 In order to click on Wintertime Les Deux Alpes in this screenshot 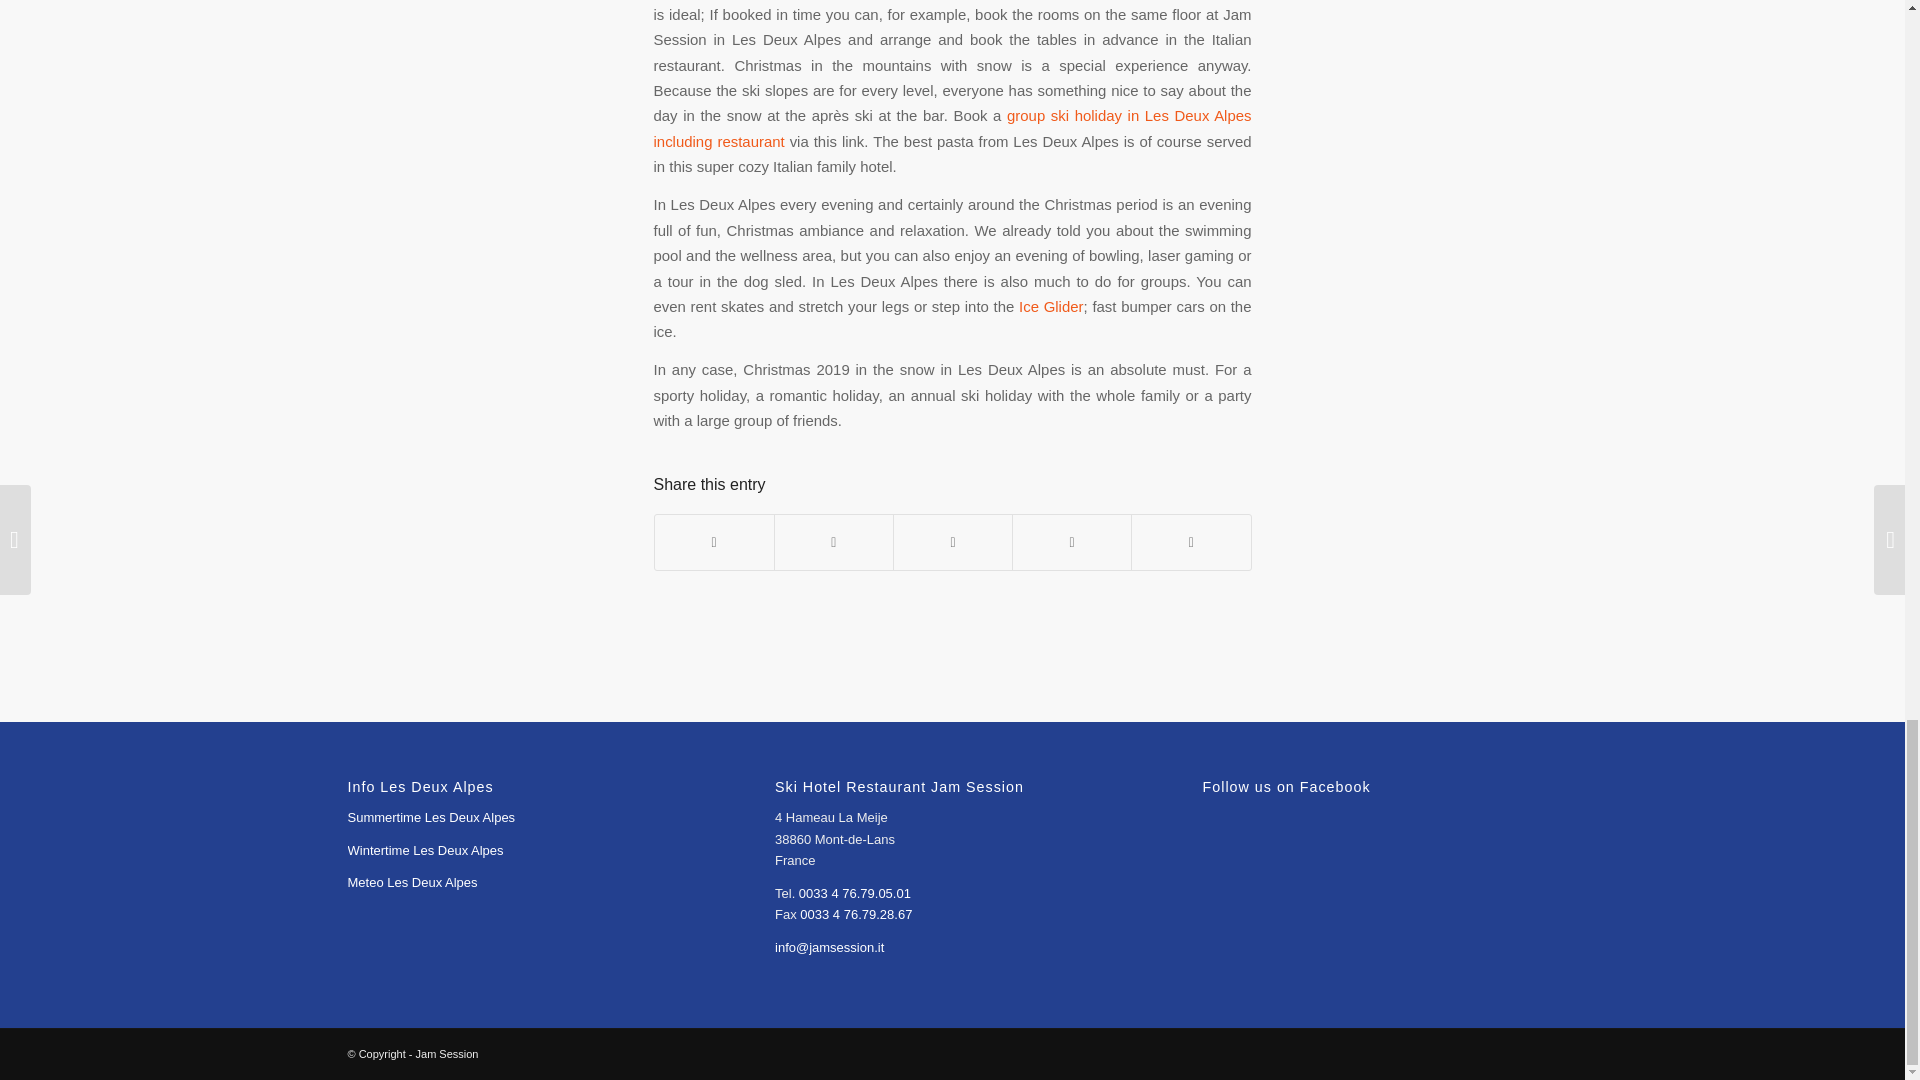, I will do `click(425, 850)`.